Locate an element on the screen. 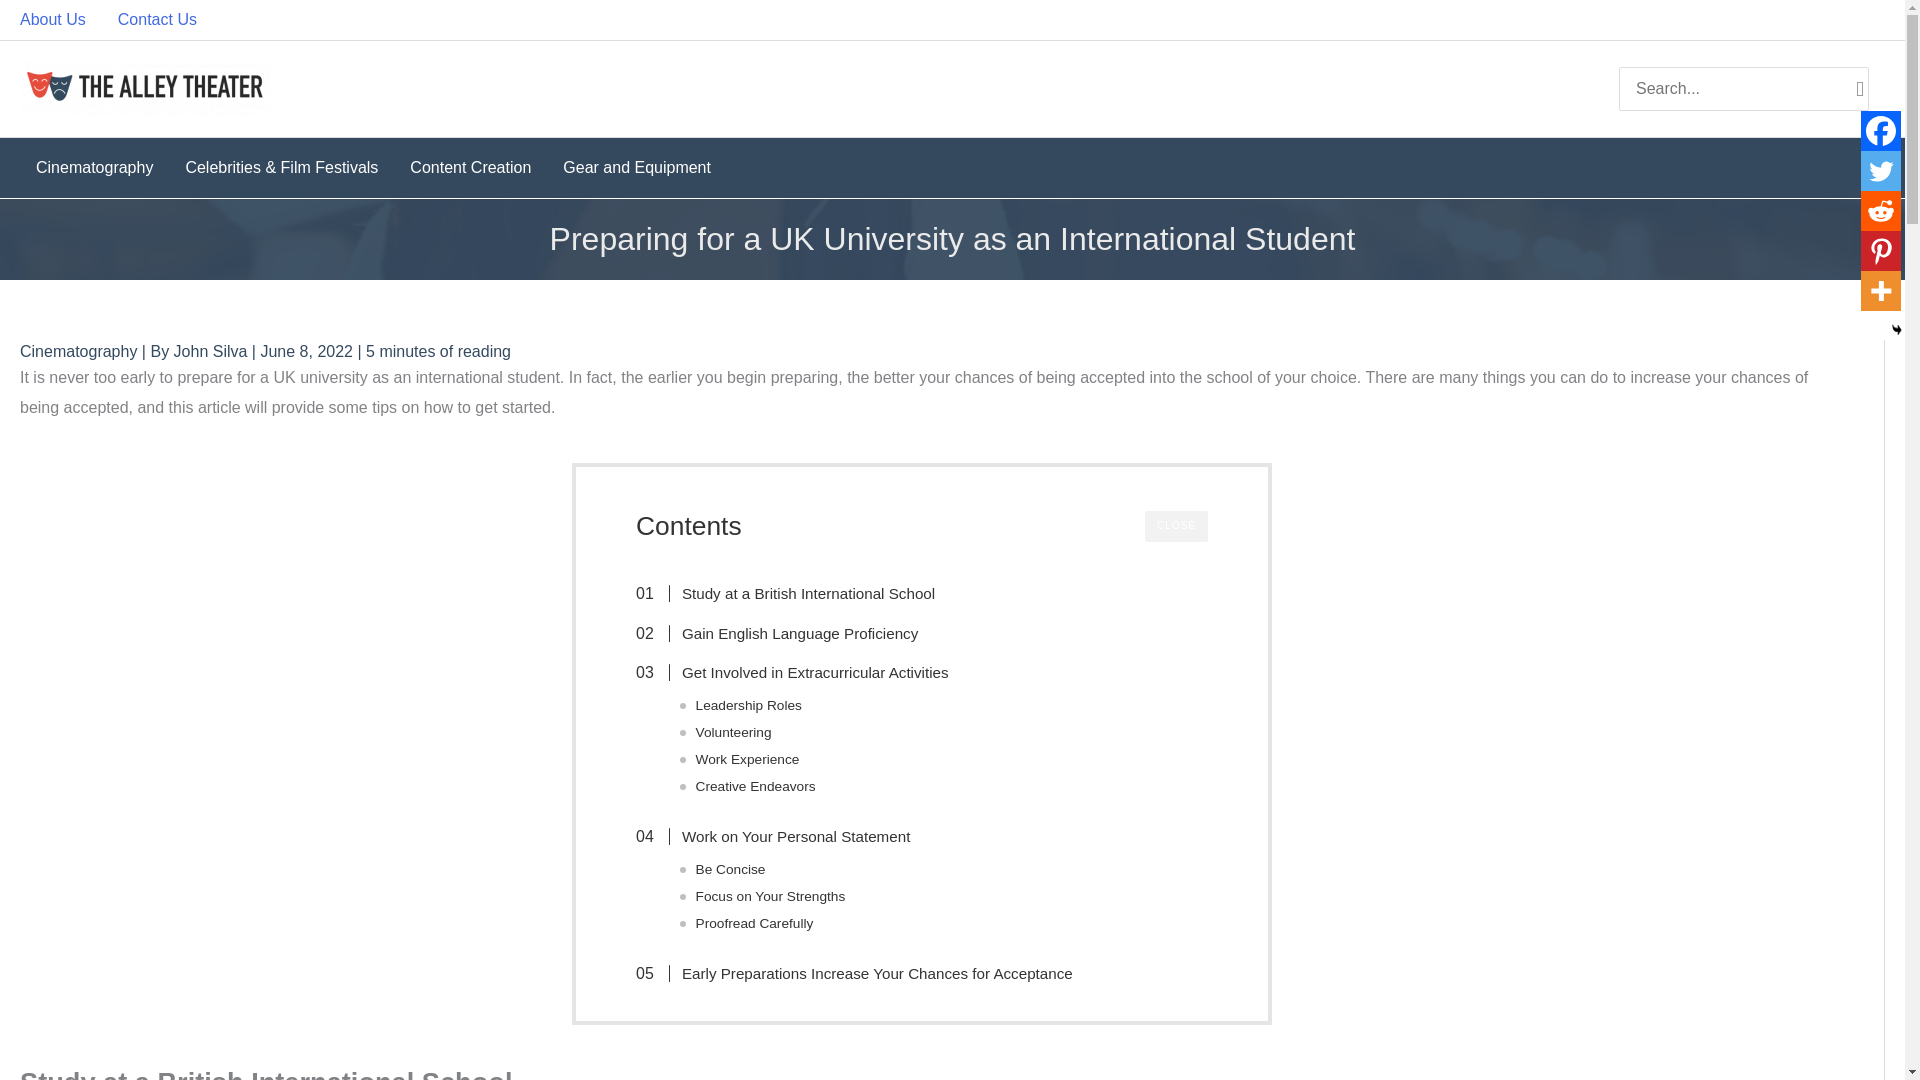  View all posts by John Silva is located at coordinates (212, 351).